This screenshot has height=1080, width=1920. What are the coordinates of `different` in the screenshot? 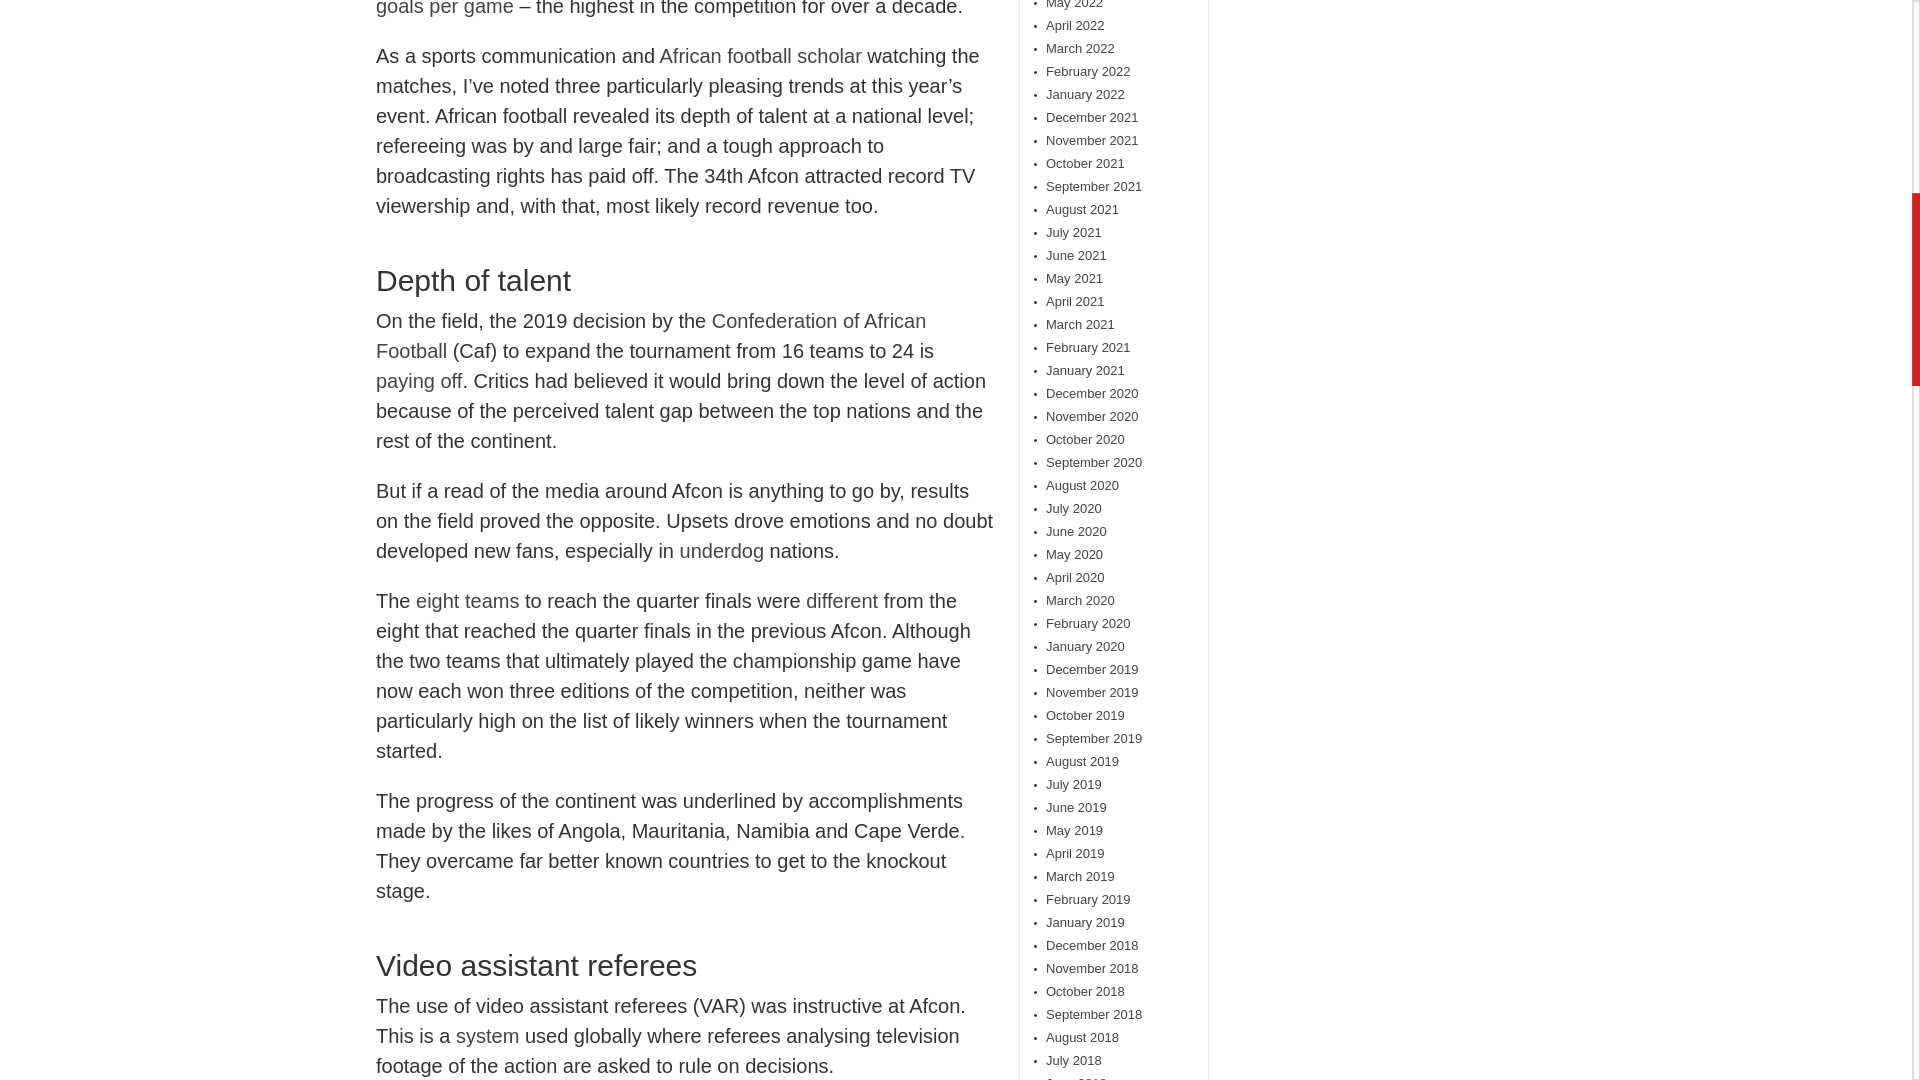 It's located at (842, 600).